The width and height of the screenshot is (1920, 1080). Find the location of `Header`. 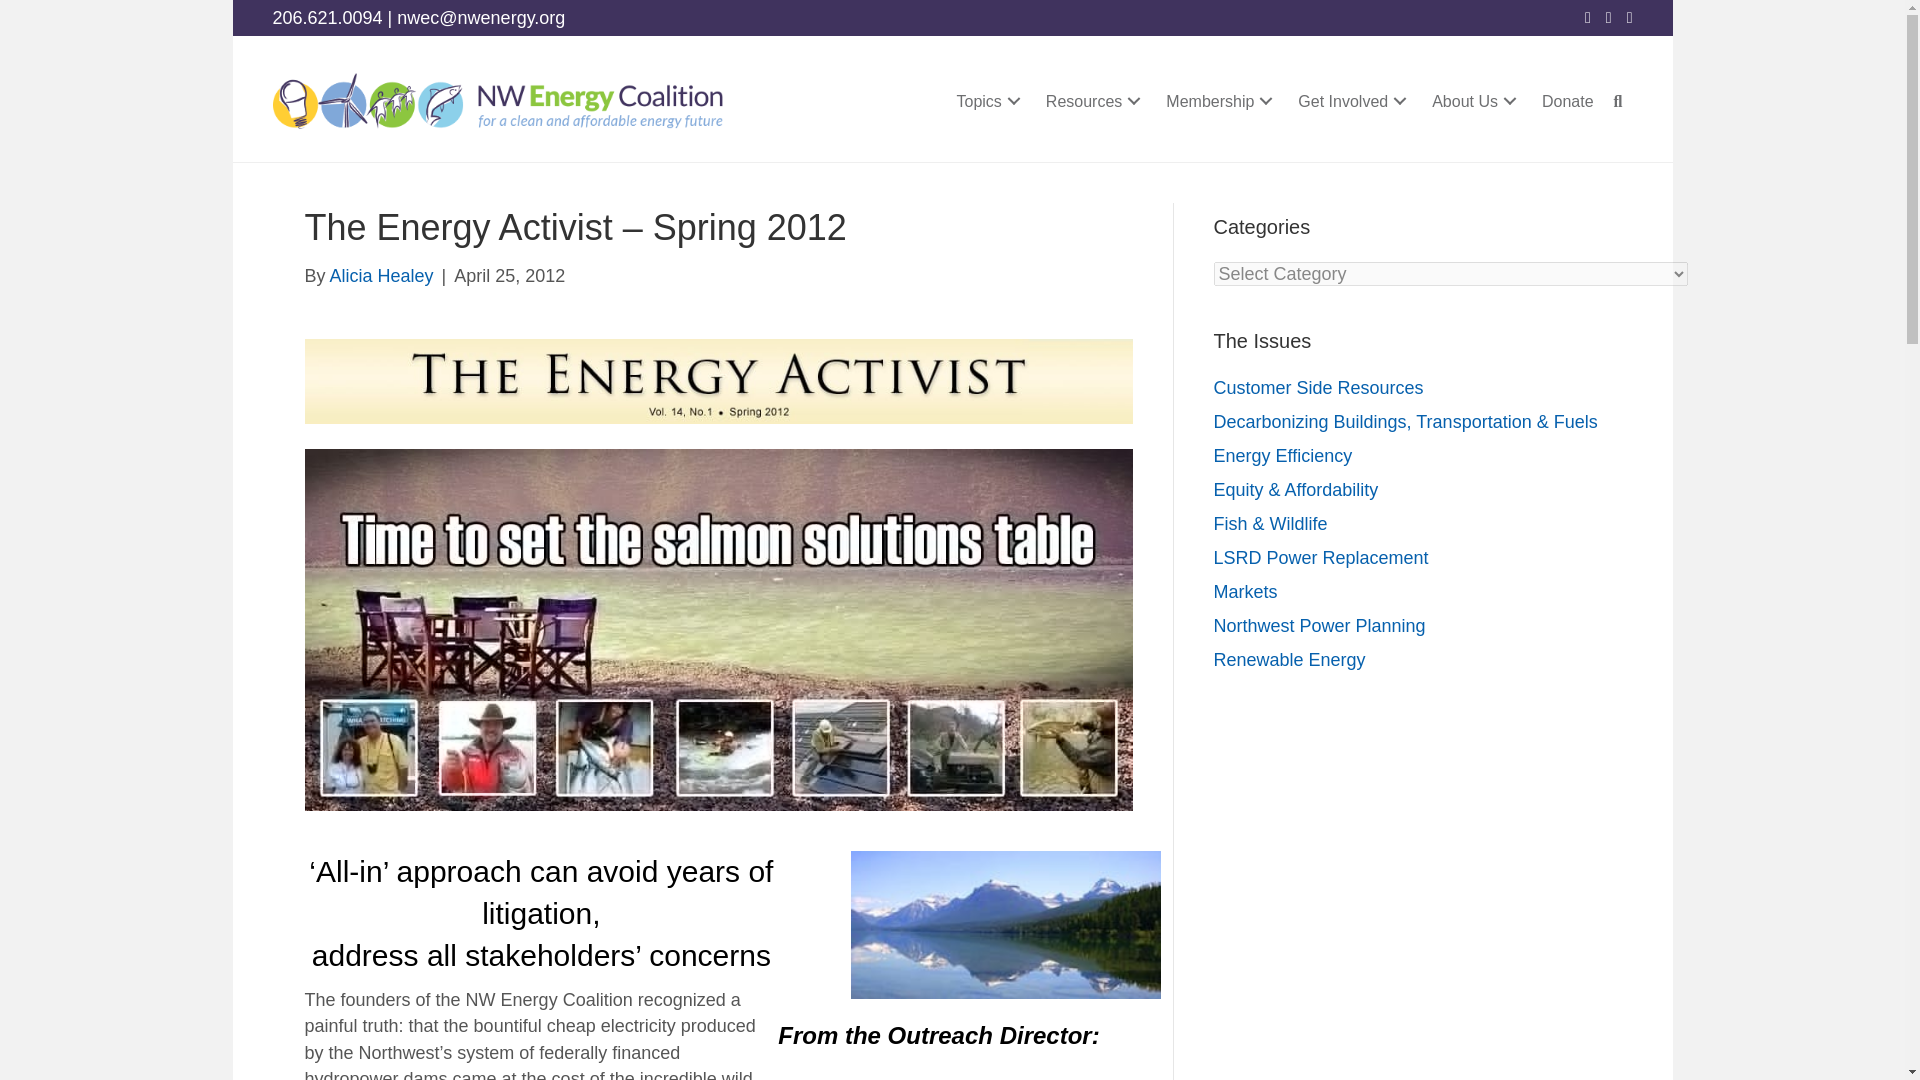

Header is located at coordinates (718, 382).